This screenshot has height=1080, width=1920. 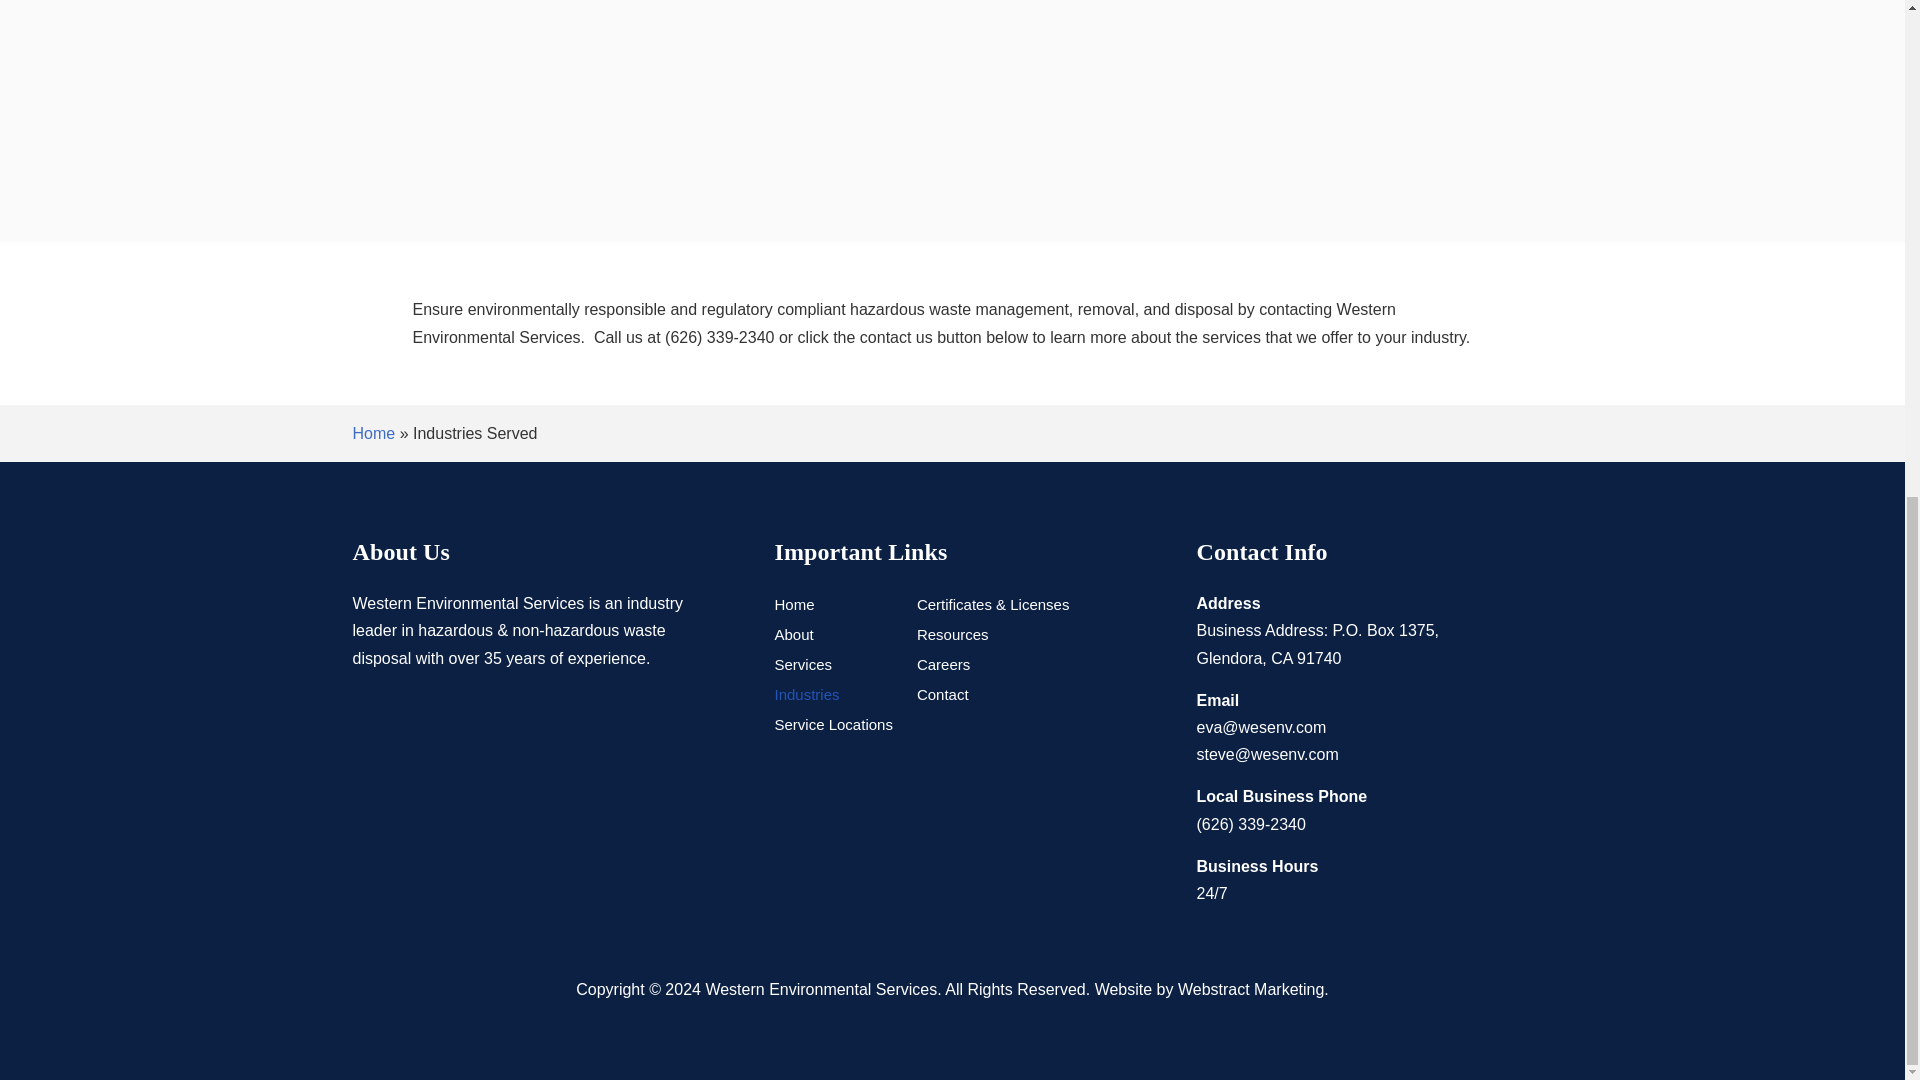 What do you see at coordinates (794, 608) in the screenshot?
I see `Home` at bounding box center [794, 608].